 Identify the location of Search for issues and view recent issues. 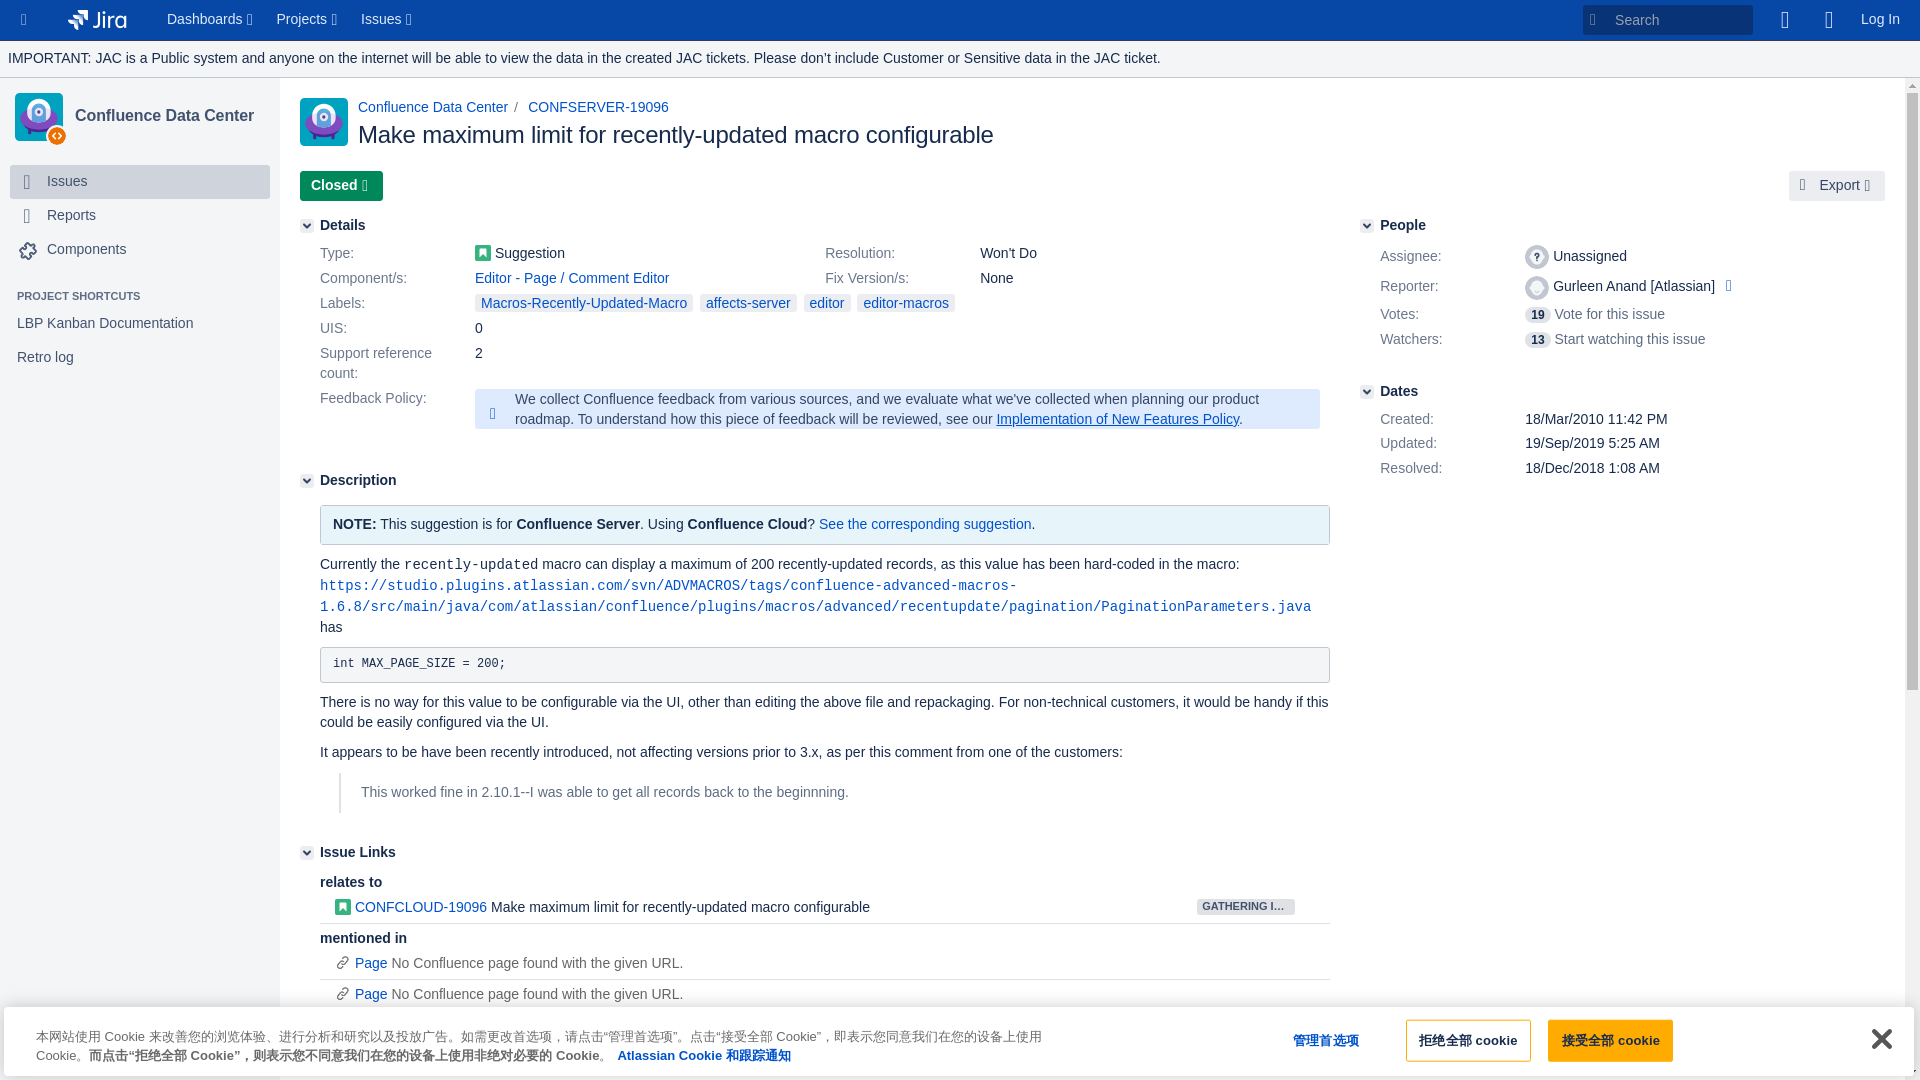
(388, 20).